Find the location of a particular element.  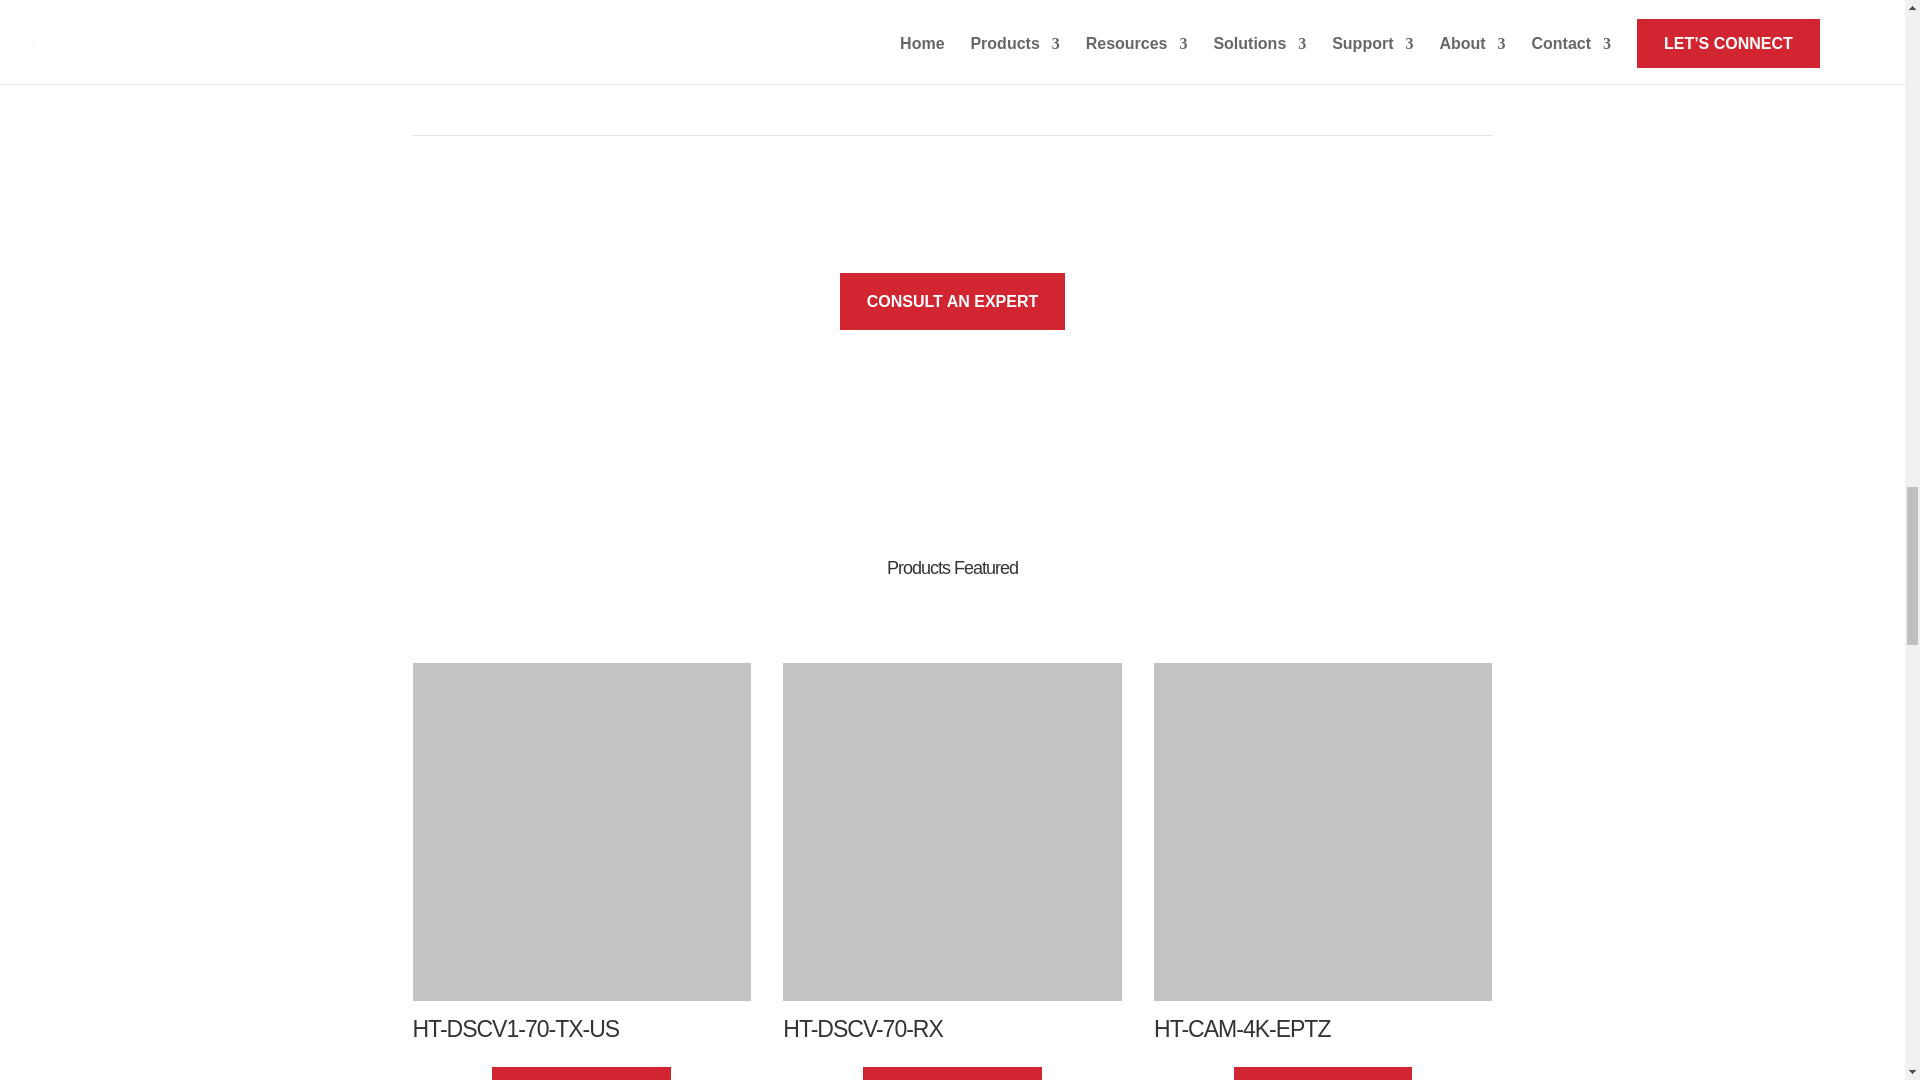

DSCV1-70-TX is located at coordinates (581, 832).